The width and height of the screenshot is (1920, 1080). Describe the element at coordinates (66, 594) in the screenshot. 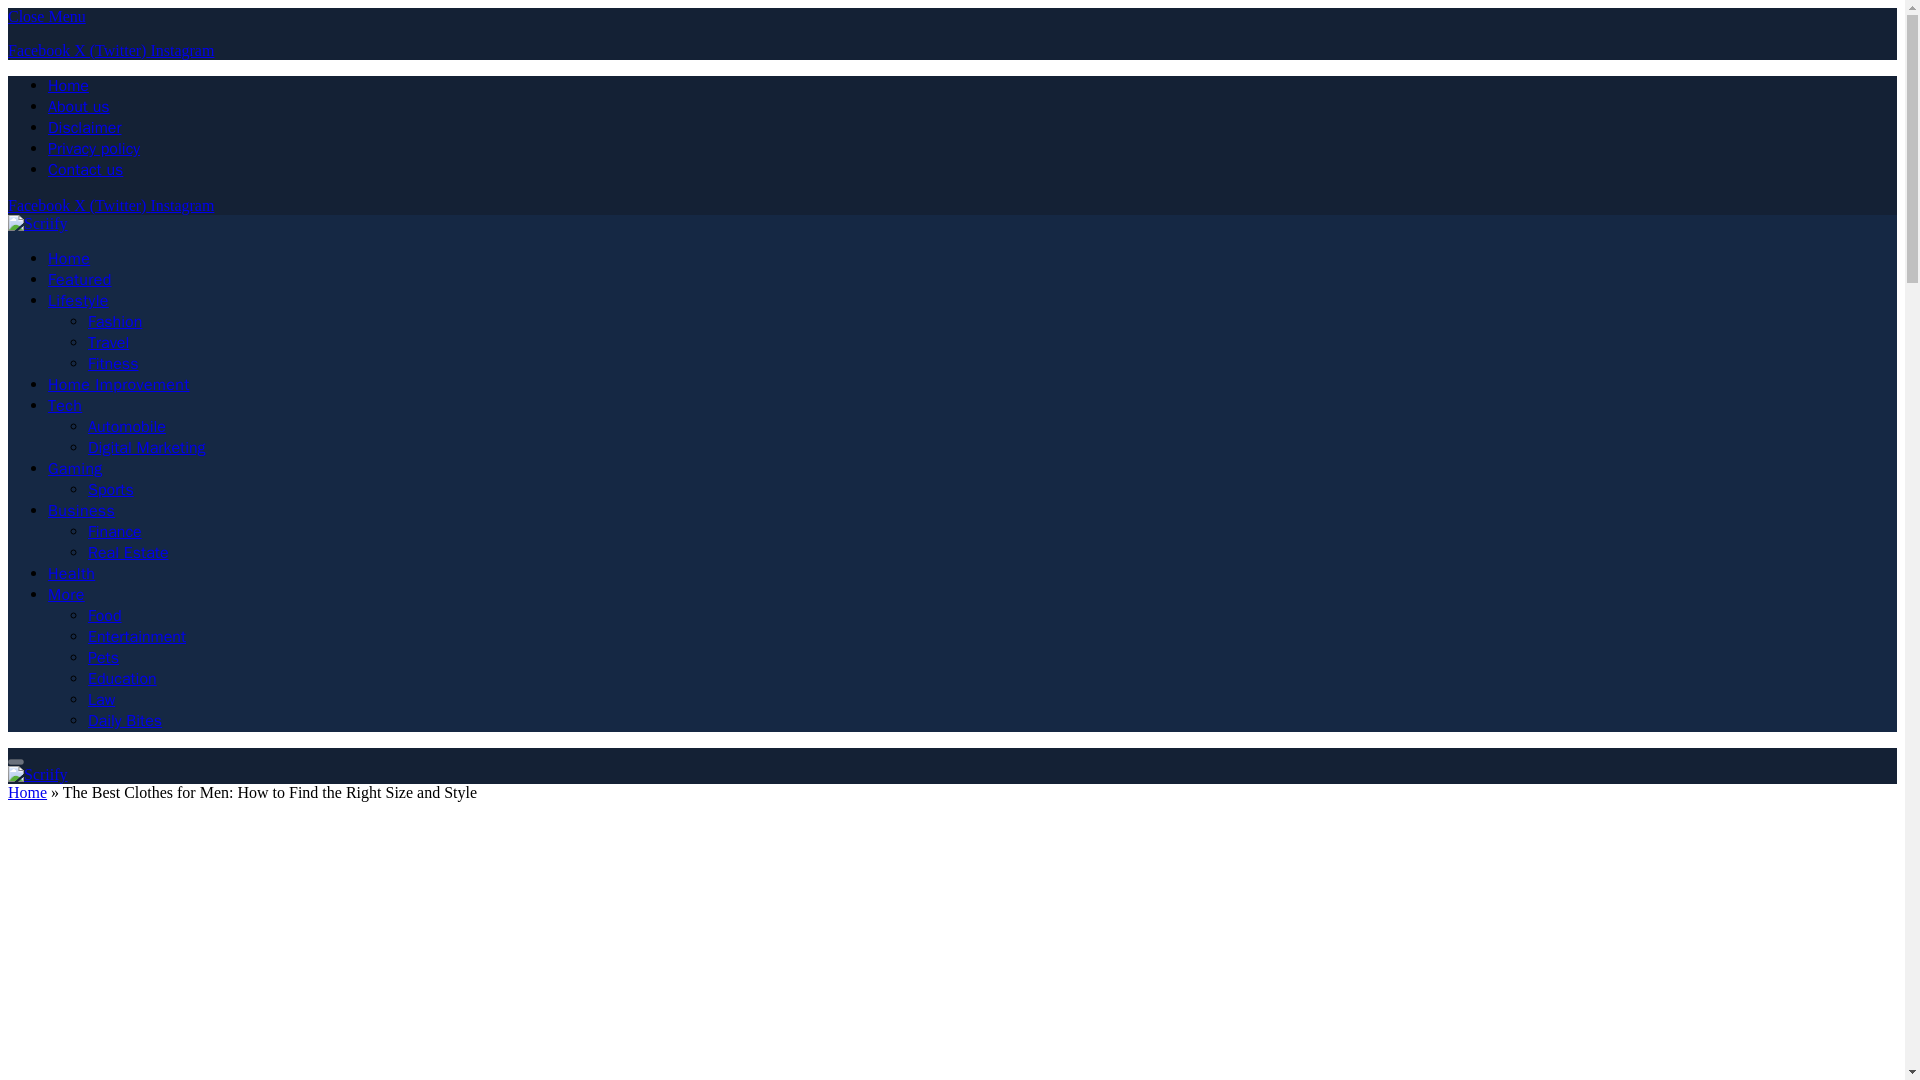

I see `More` at that location.